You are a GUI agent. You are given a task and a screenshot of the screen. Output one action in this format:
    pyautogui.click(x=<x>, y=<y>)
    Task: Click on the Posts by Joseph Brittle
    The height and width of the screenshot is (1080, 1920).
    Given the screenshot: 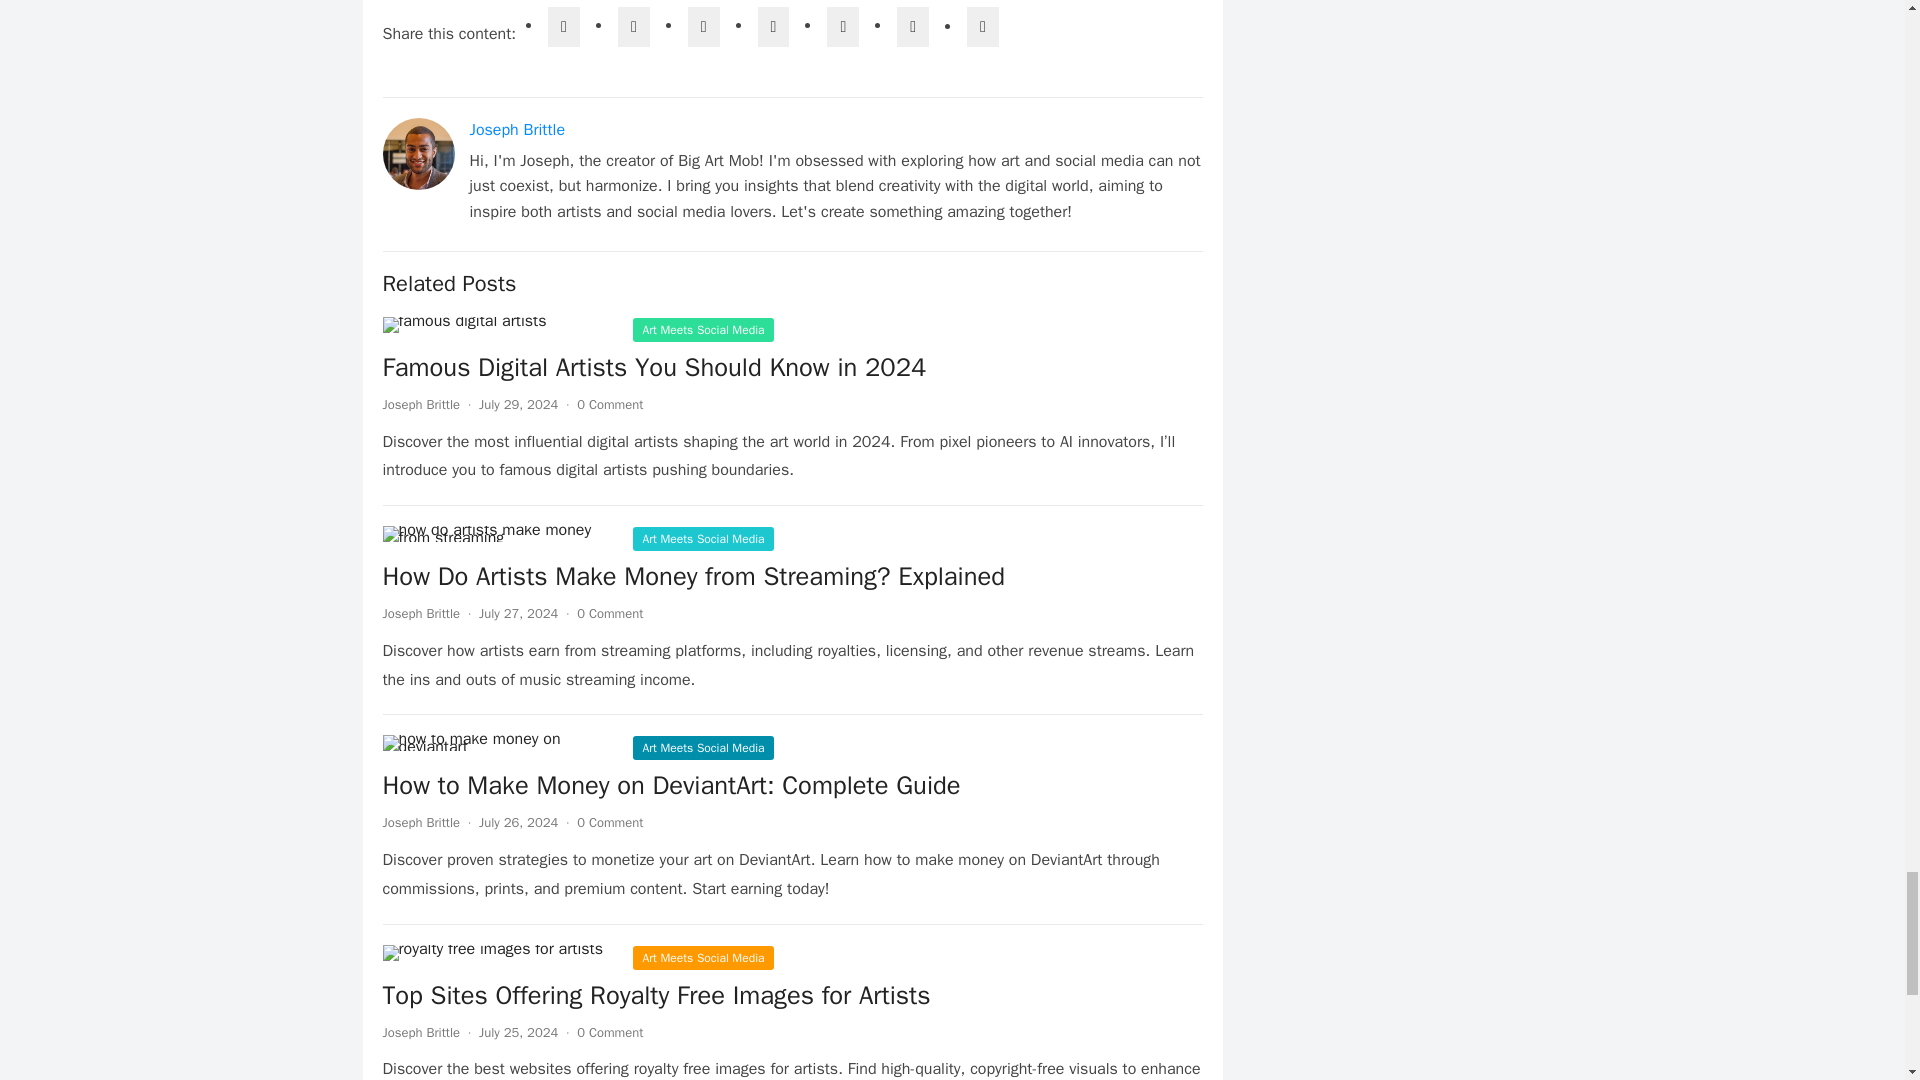 What is the action you would take?
    pyautogui.click(x=421, y=404)
    